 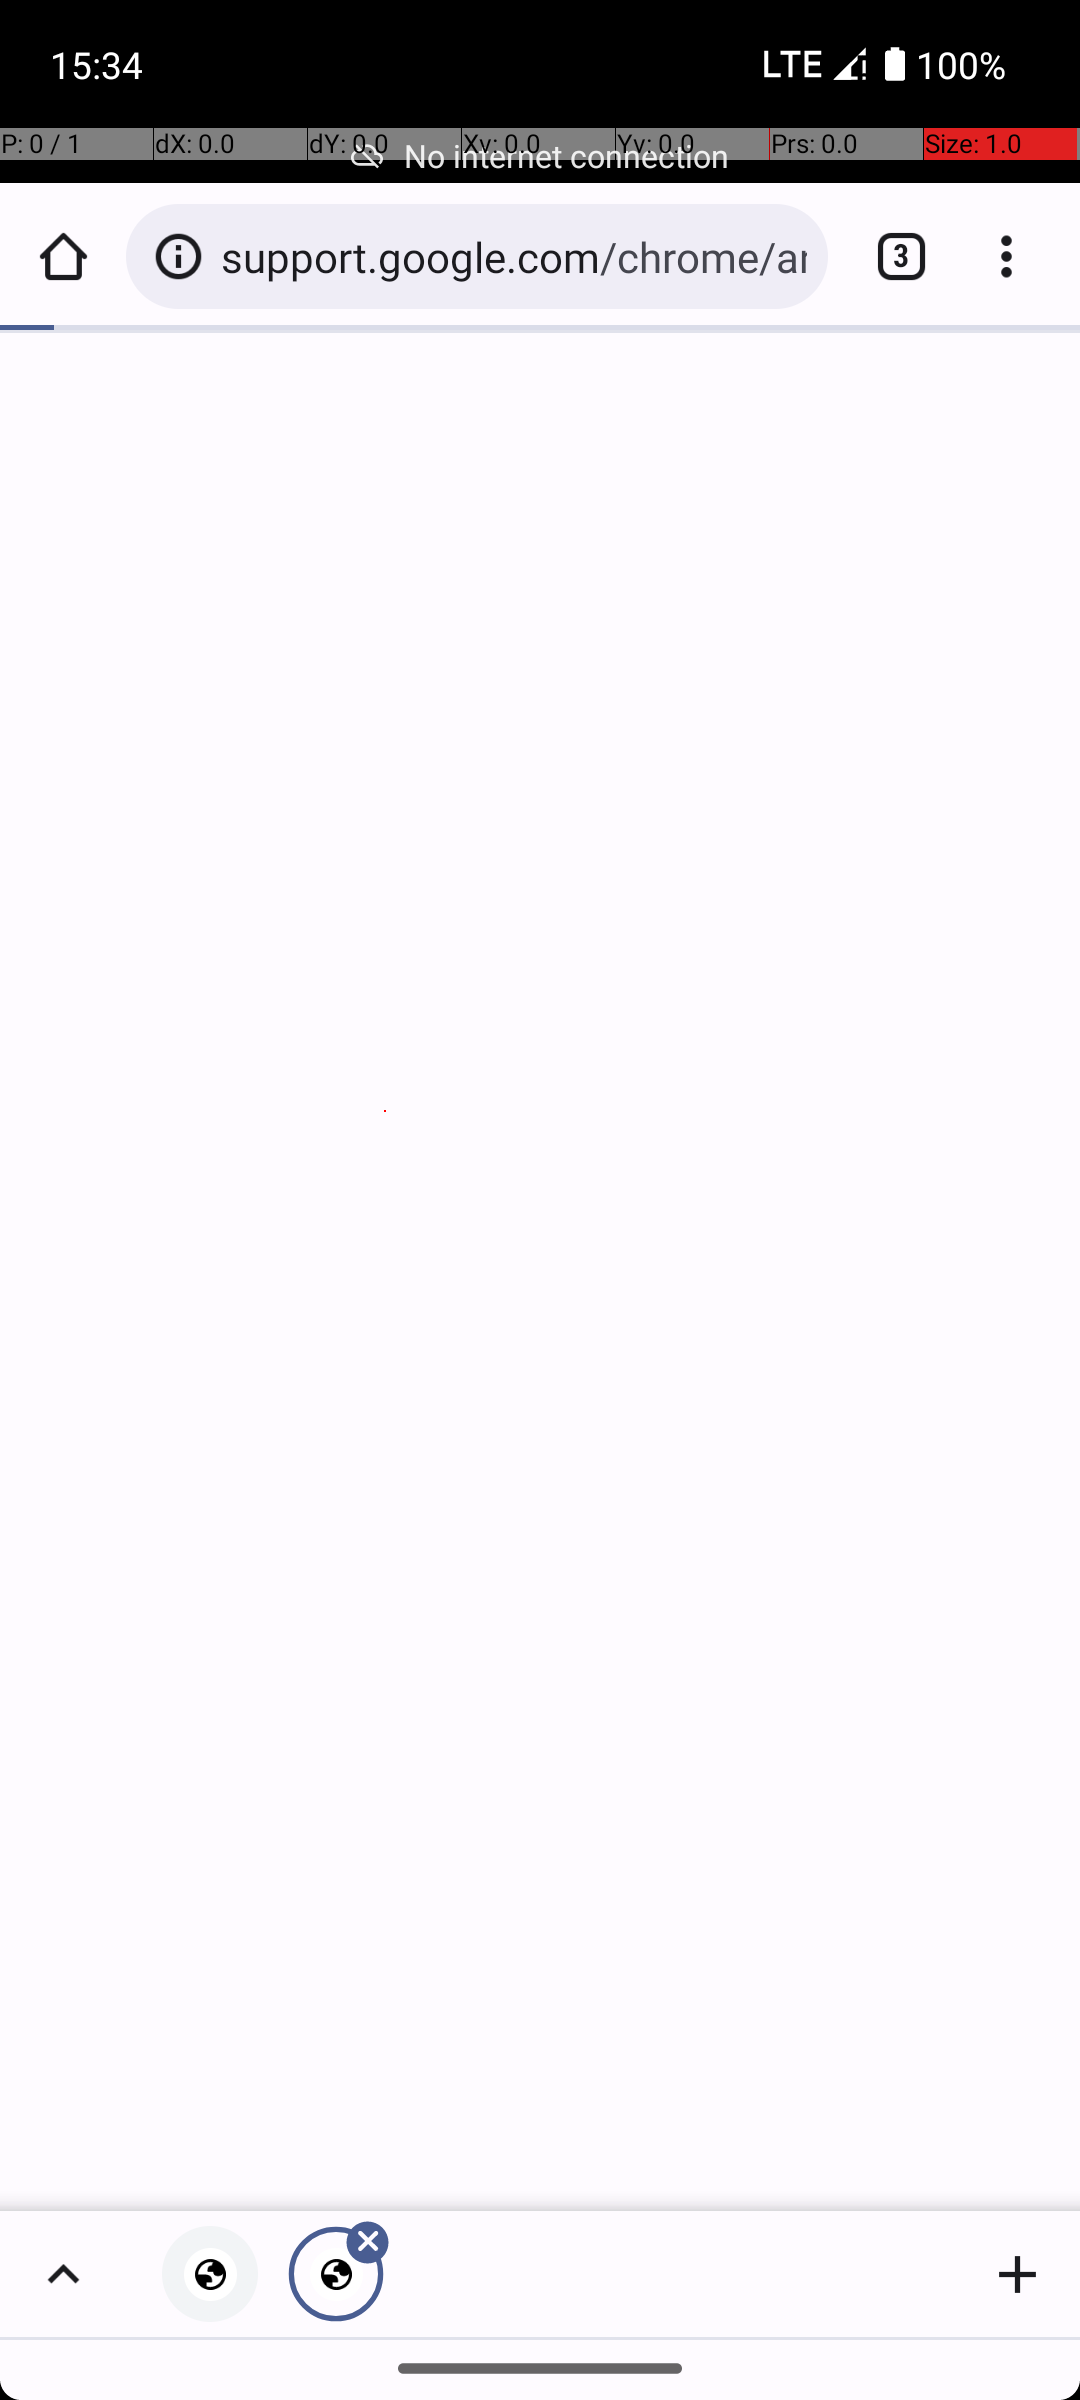 What do you see at coordinates (63, 2274) in the screenshot?
I see `Show group's tabs in fullscreen grid` at bounding box center [63, 2274].